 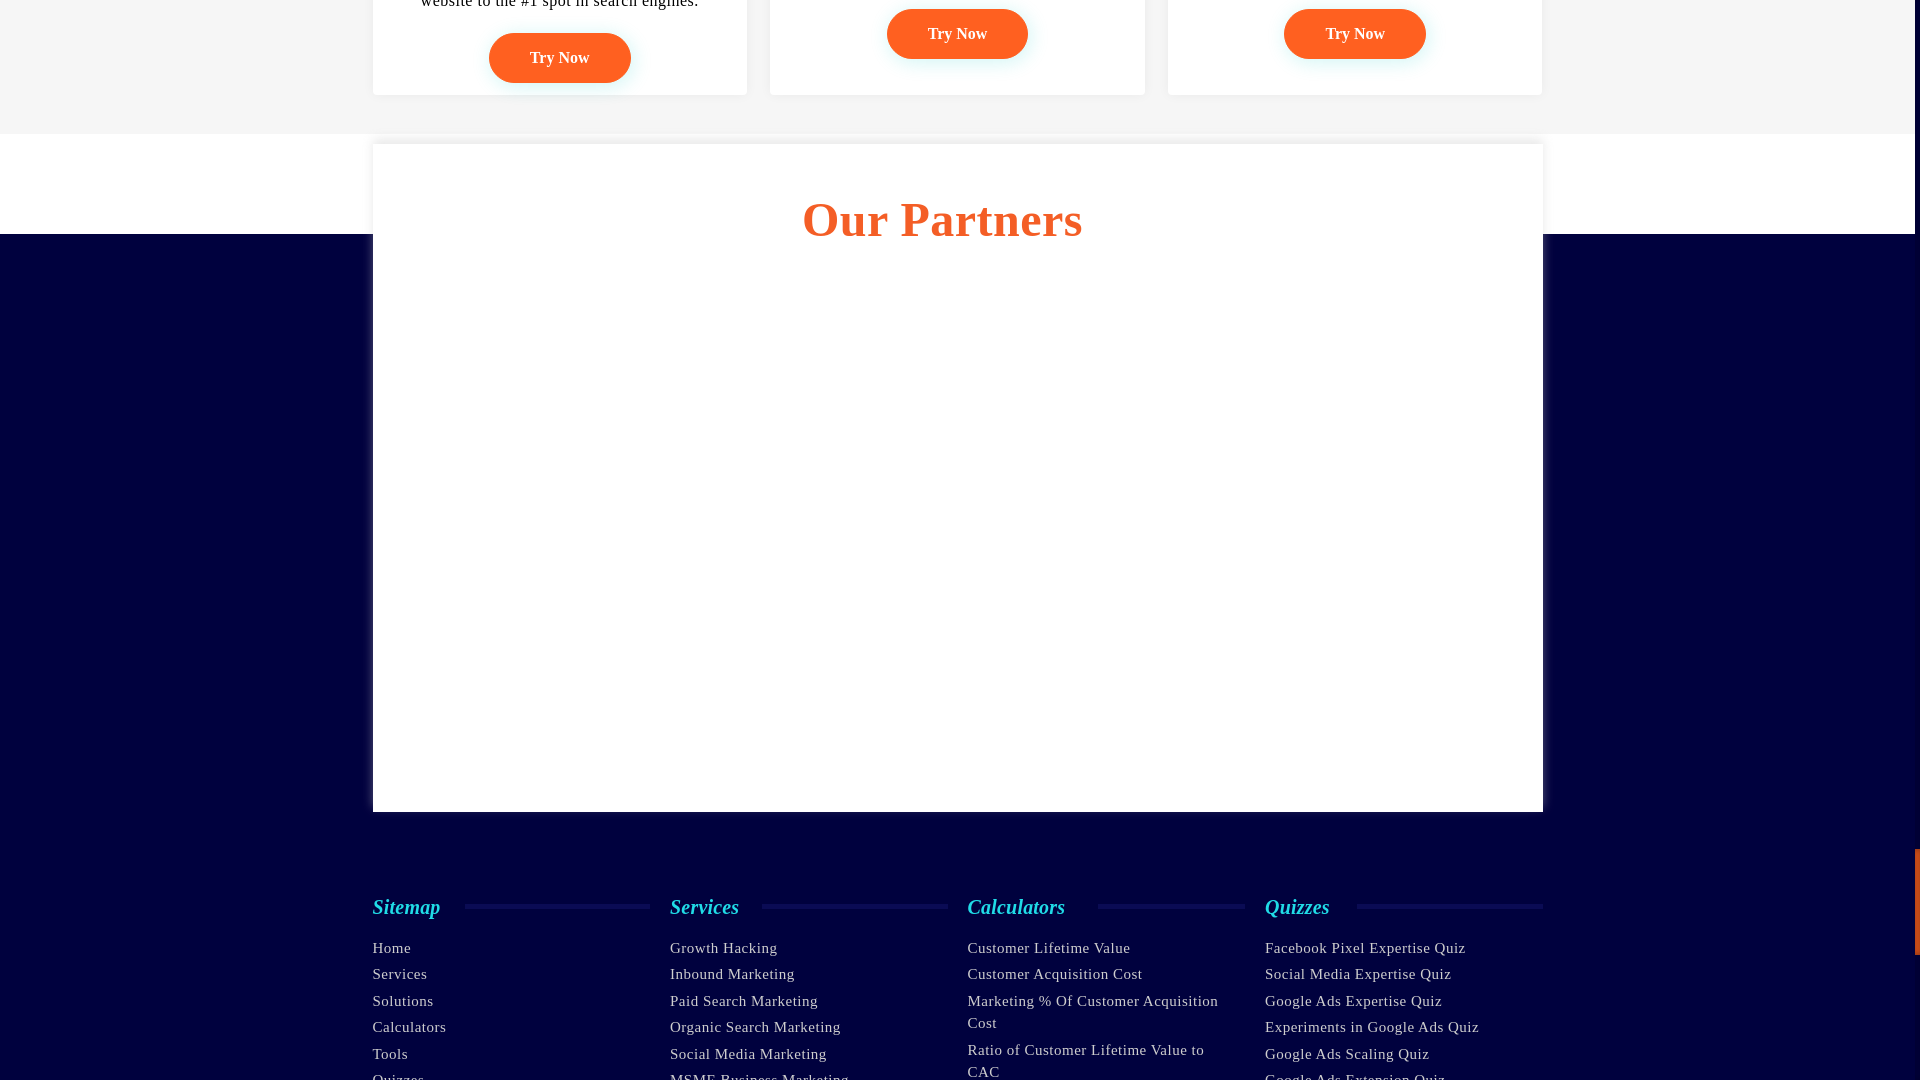 What do you see at coordinates (560, 58) in the screenshot?
I see `Try Now` at bounding box center [560, 58].